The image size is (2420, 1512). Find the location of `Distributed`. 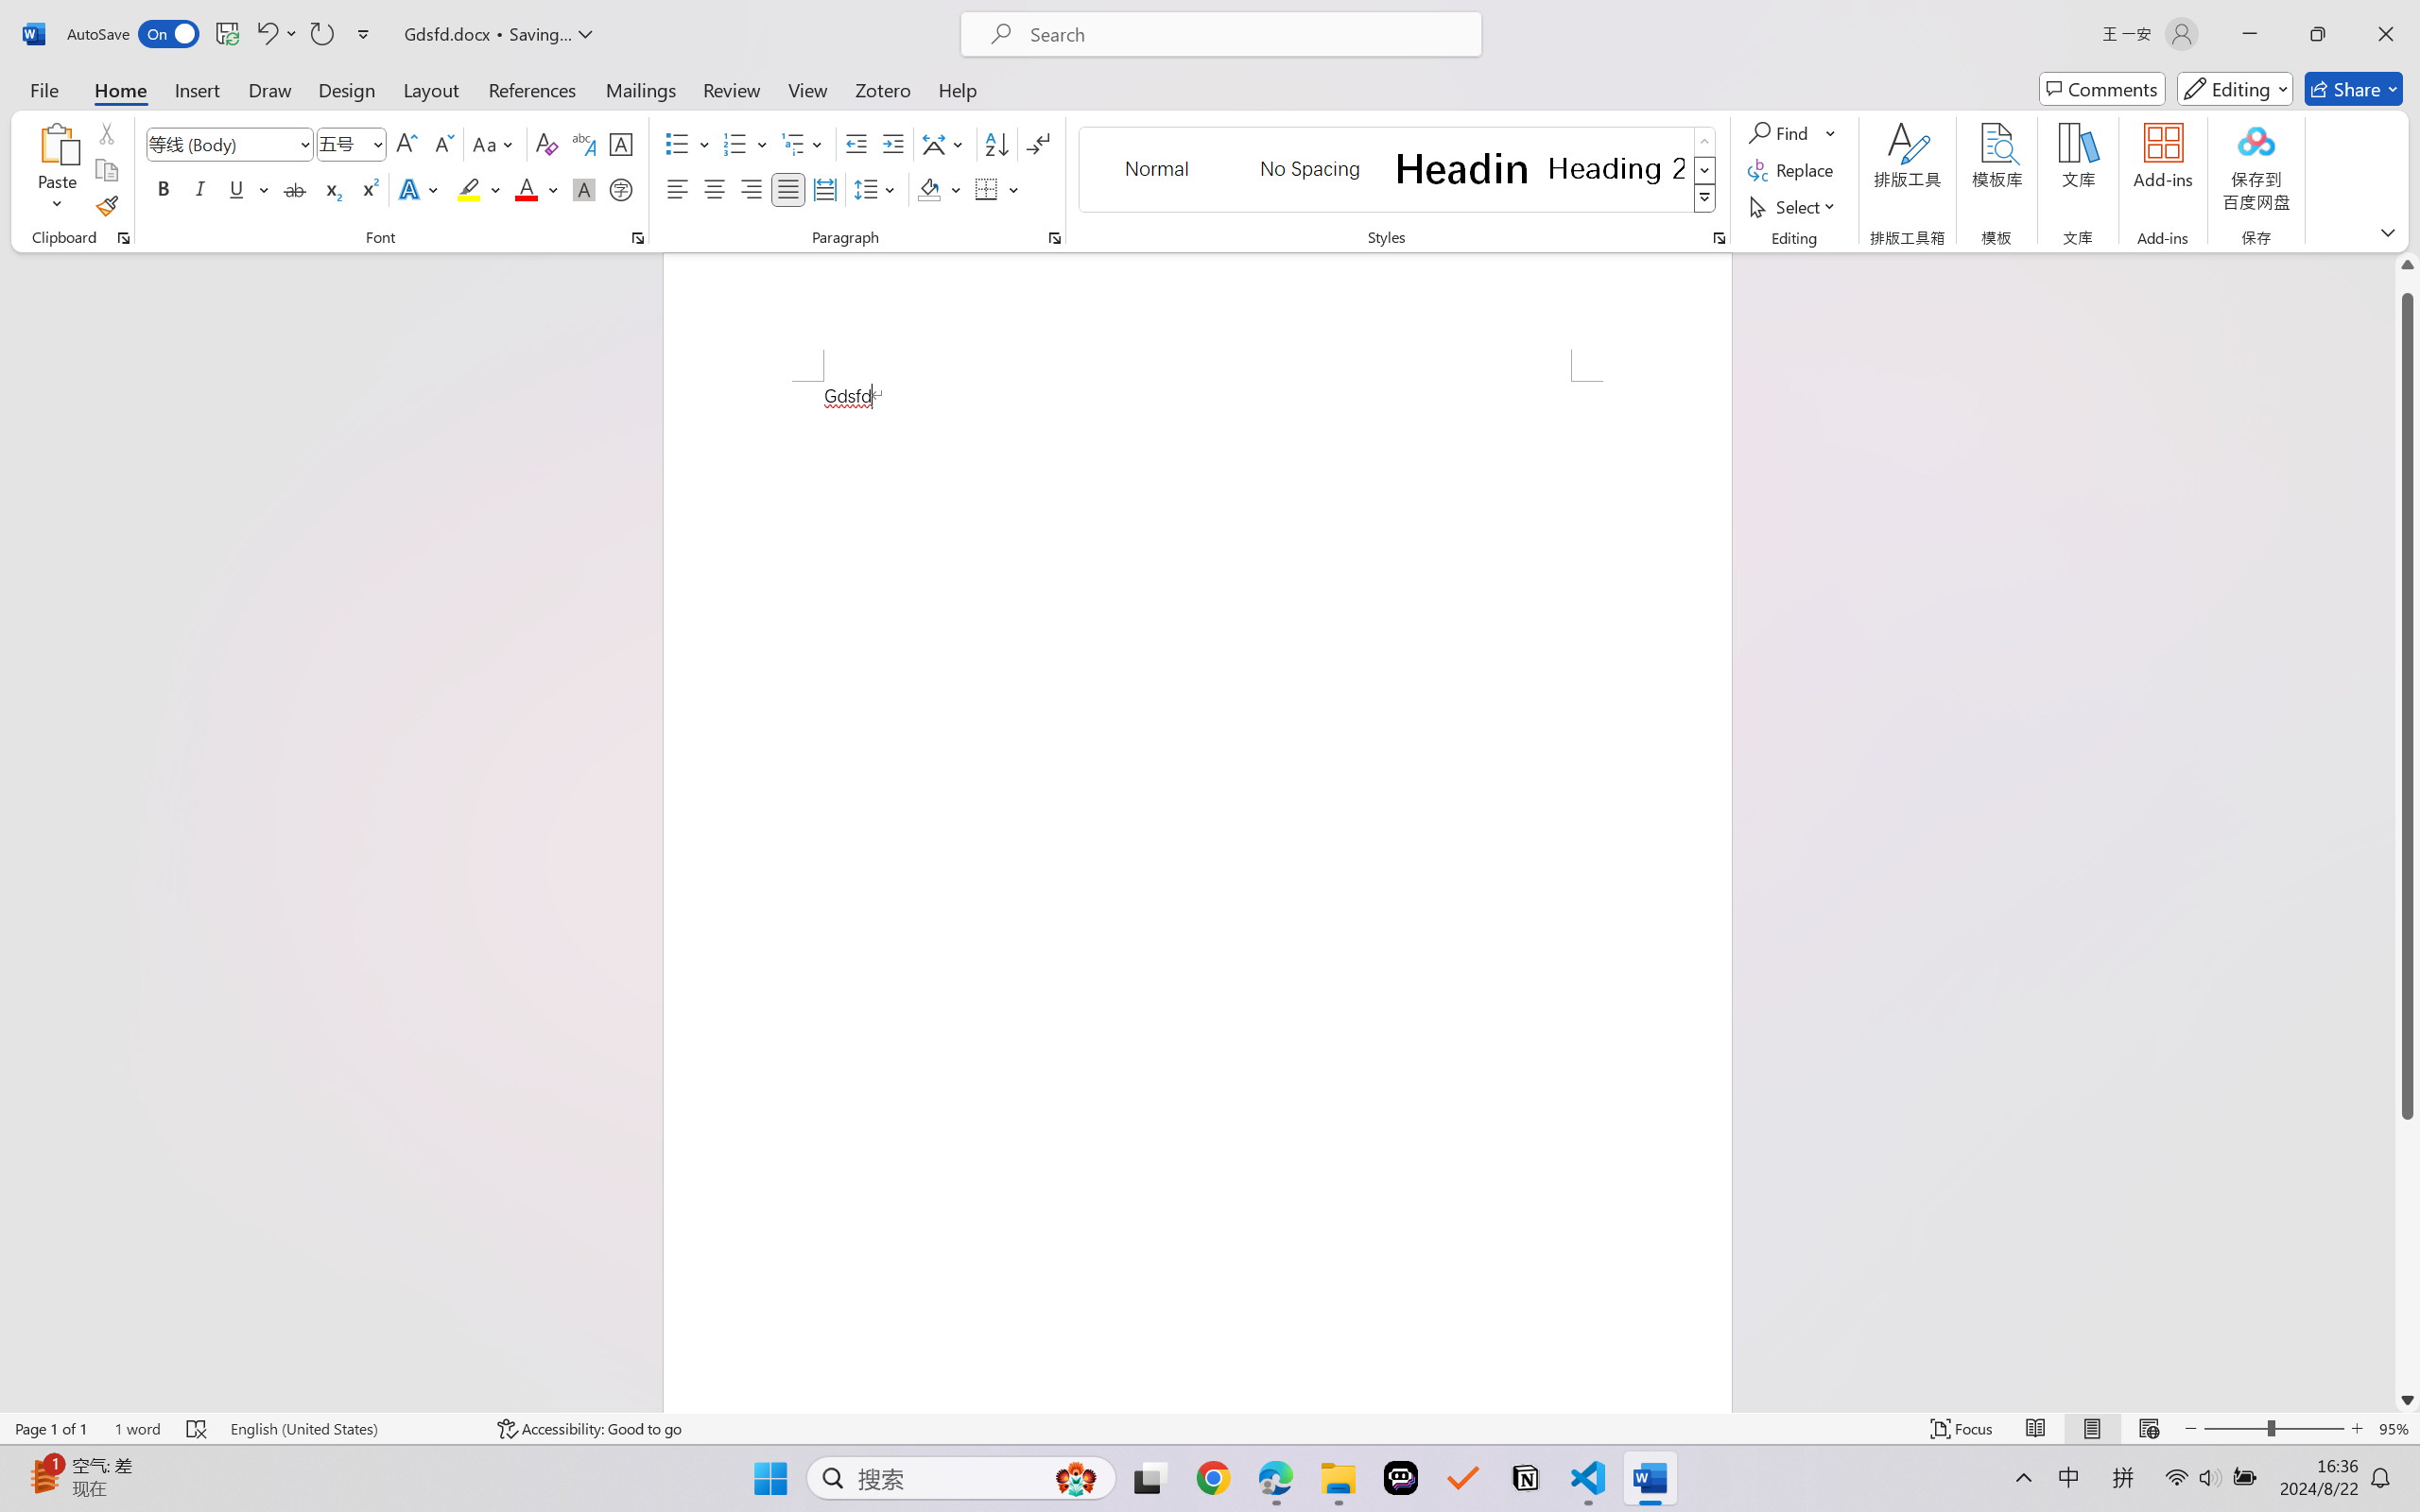

Distributed is located at coordinates (824, 189).